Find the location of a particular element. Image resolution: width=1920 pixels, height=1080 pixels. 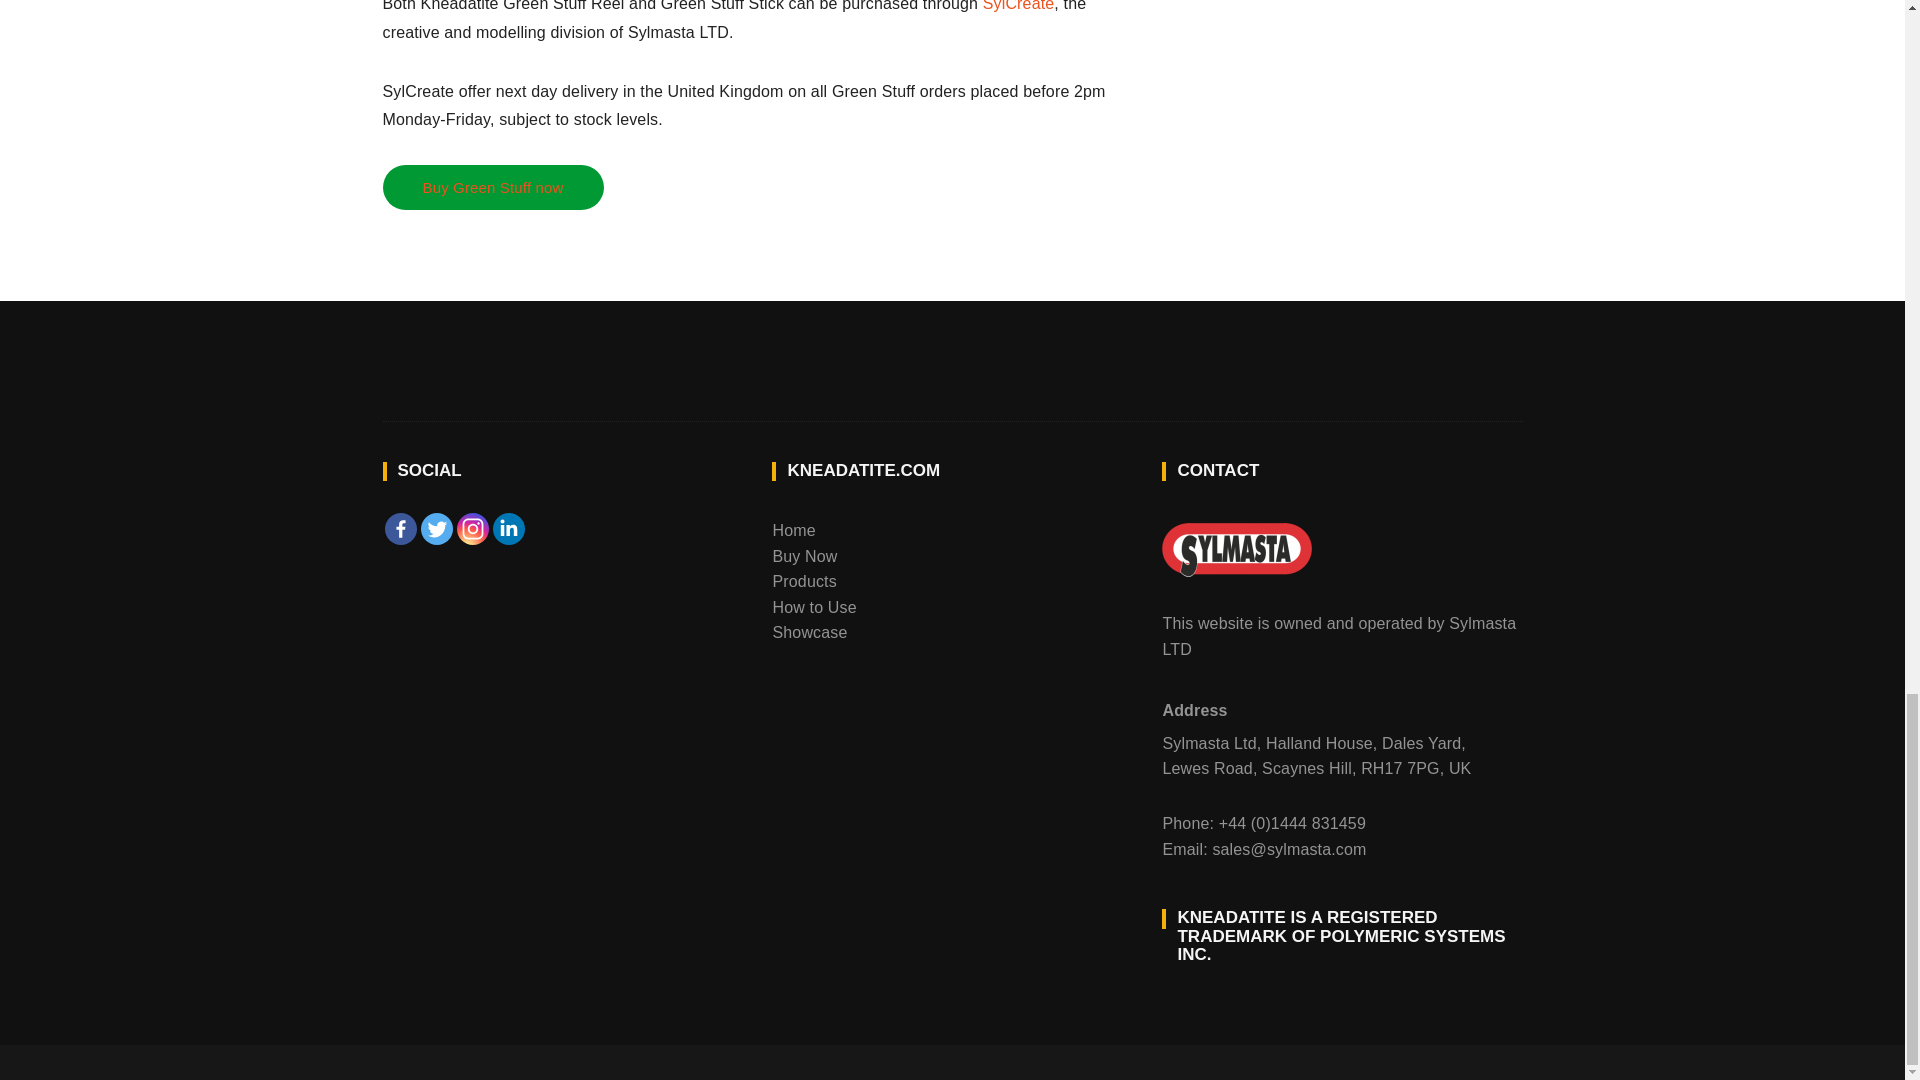

Twitter is located at coordinates (436, 529).